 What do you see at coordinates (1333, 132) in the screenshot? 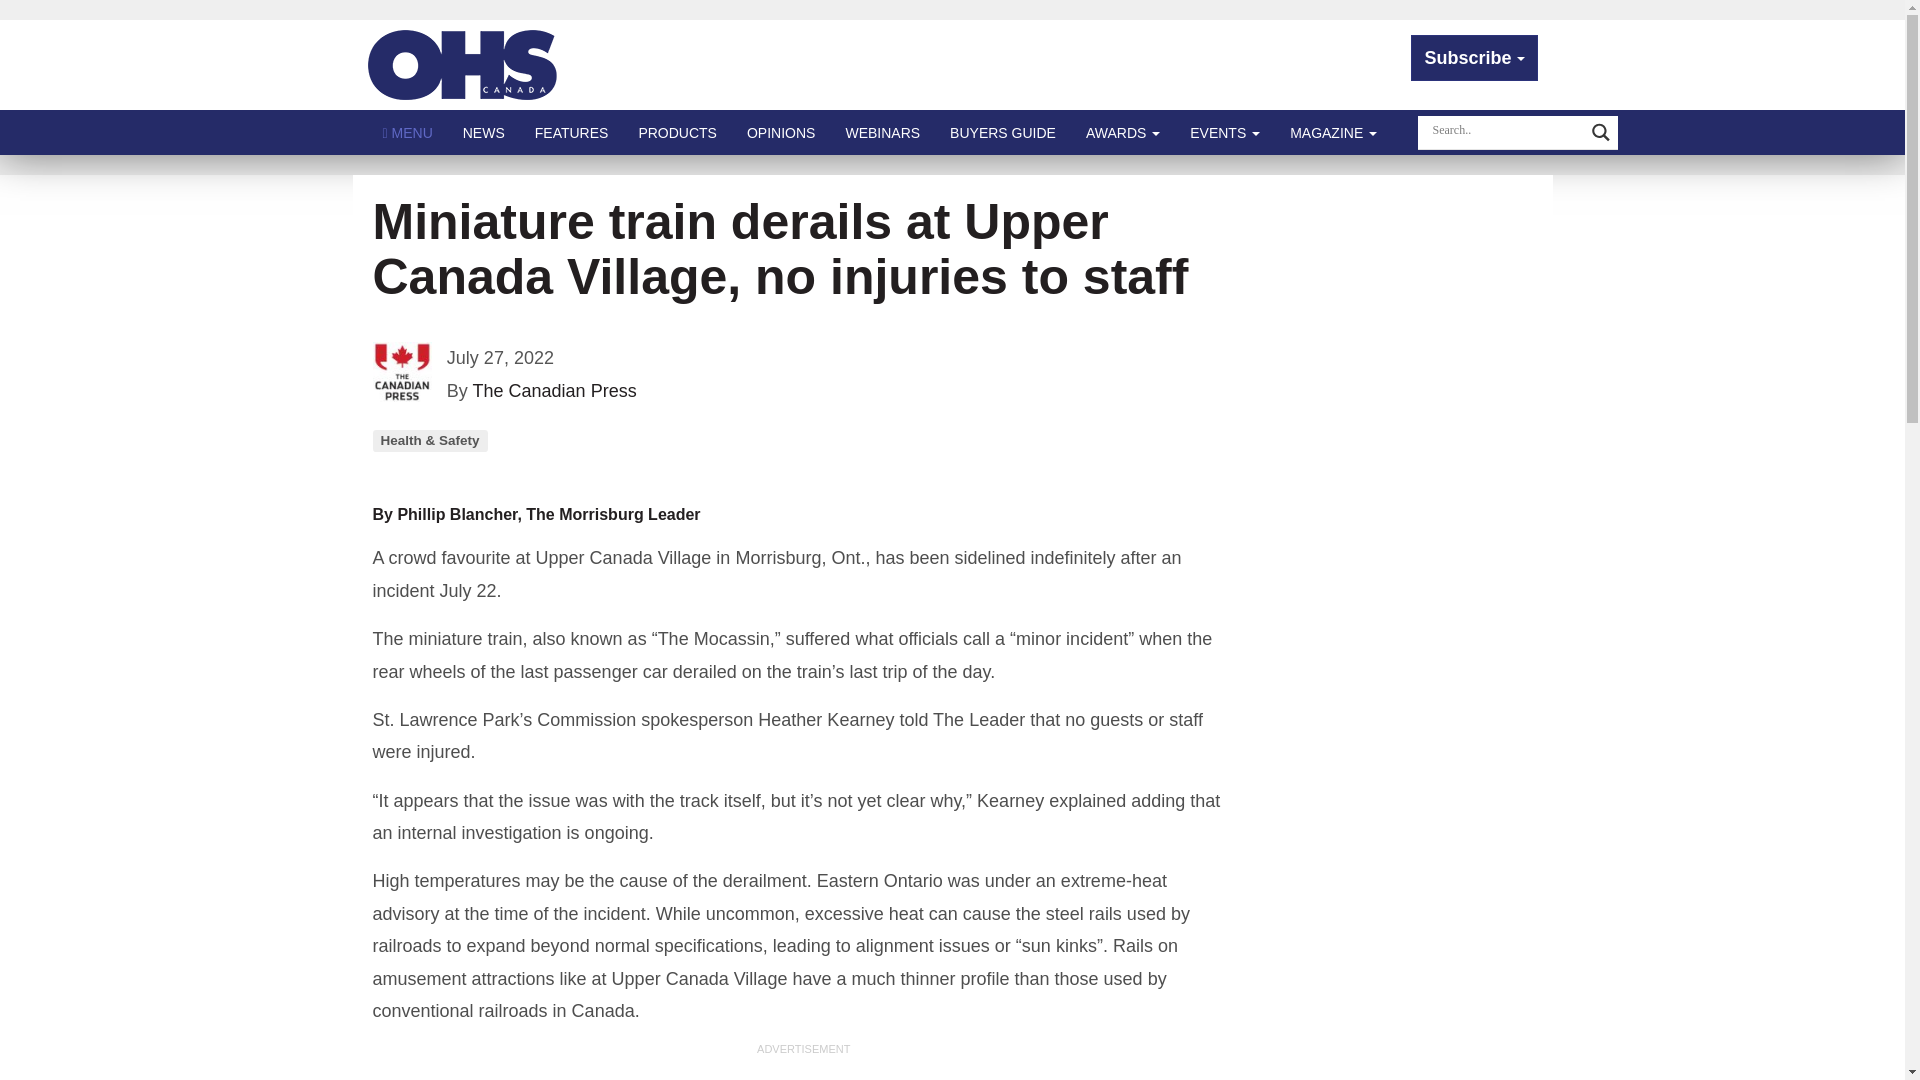
I see `MAGAZINE` at bounding box center [1333, 132].